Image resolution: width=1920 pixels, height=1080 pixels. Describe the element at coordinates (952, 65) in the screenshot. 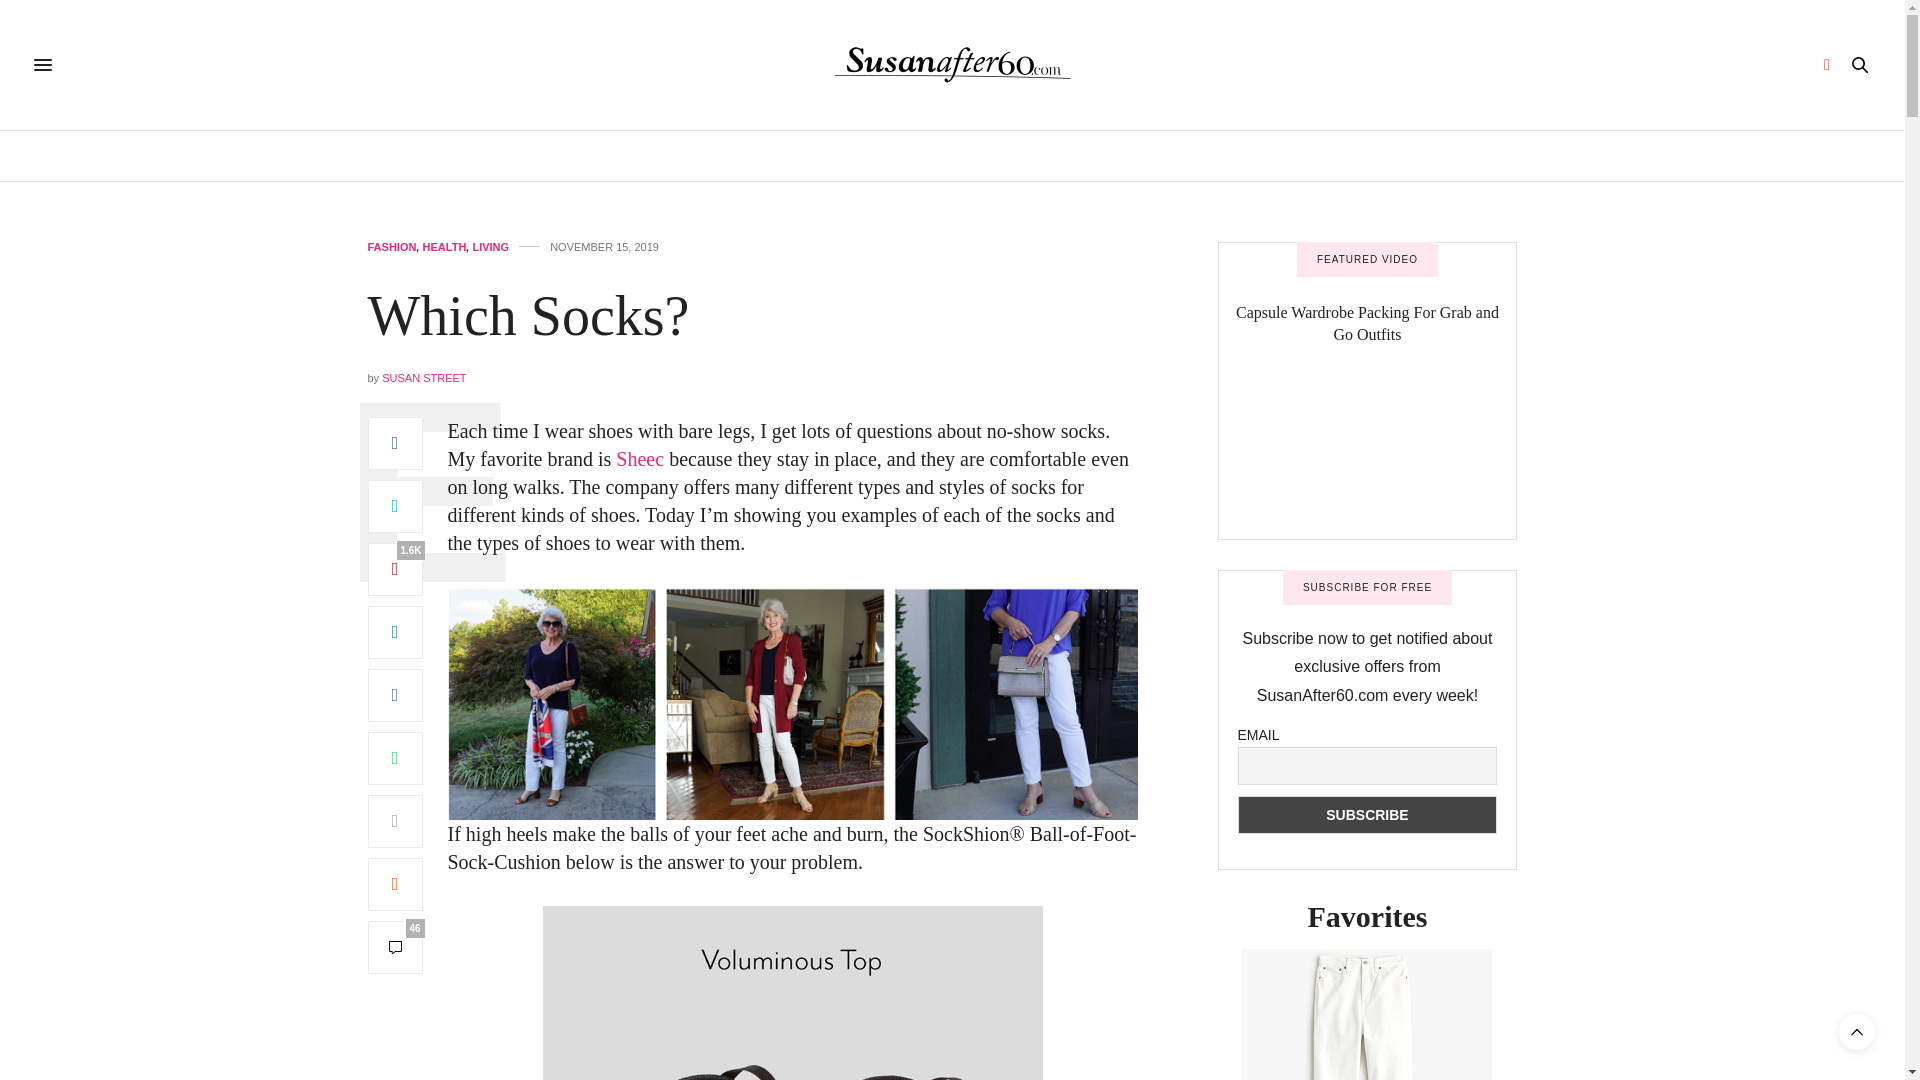

I see `SusanAfter60.com` at that location.